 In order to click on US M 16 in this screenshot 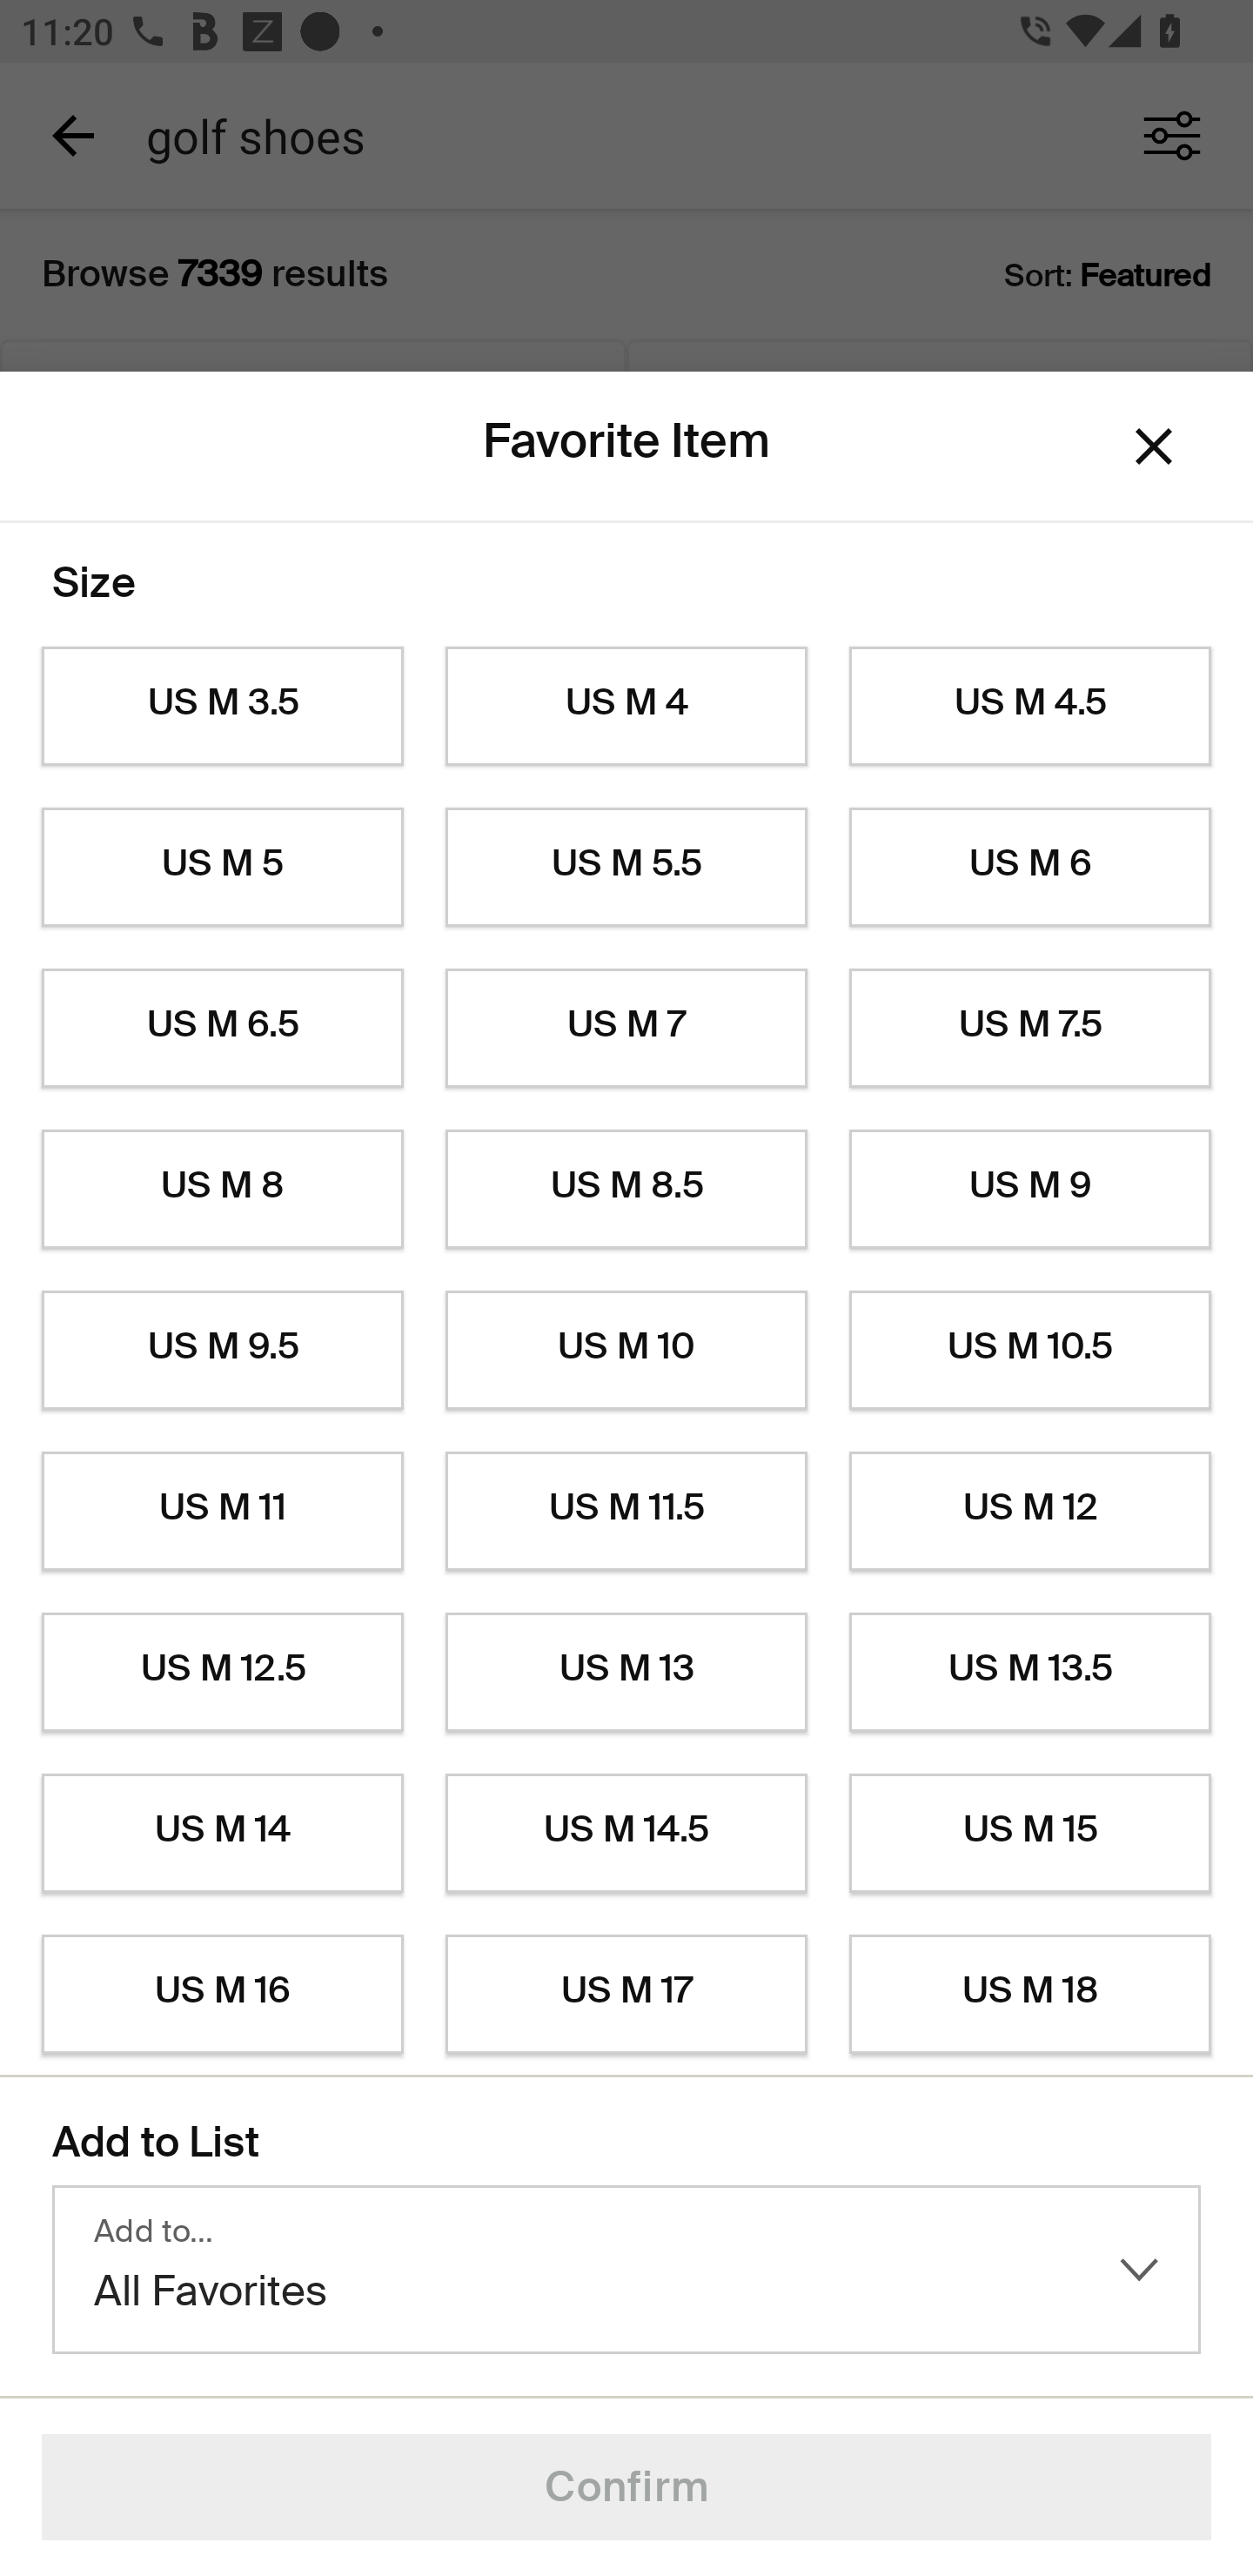, I will do `click(222, 1995)`.